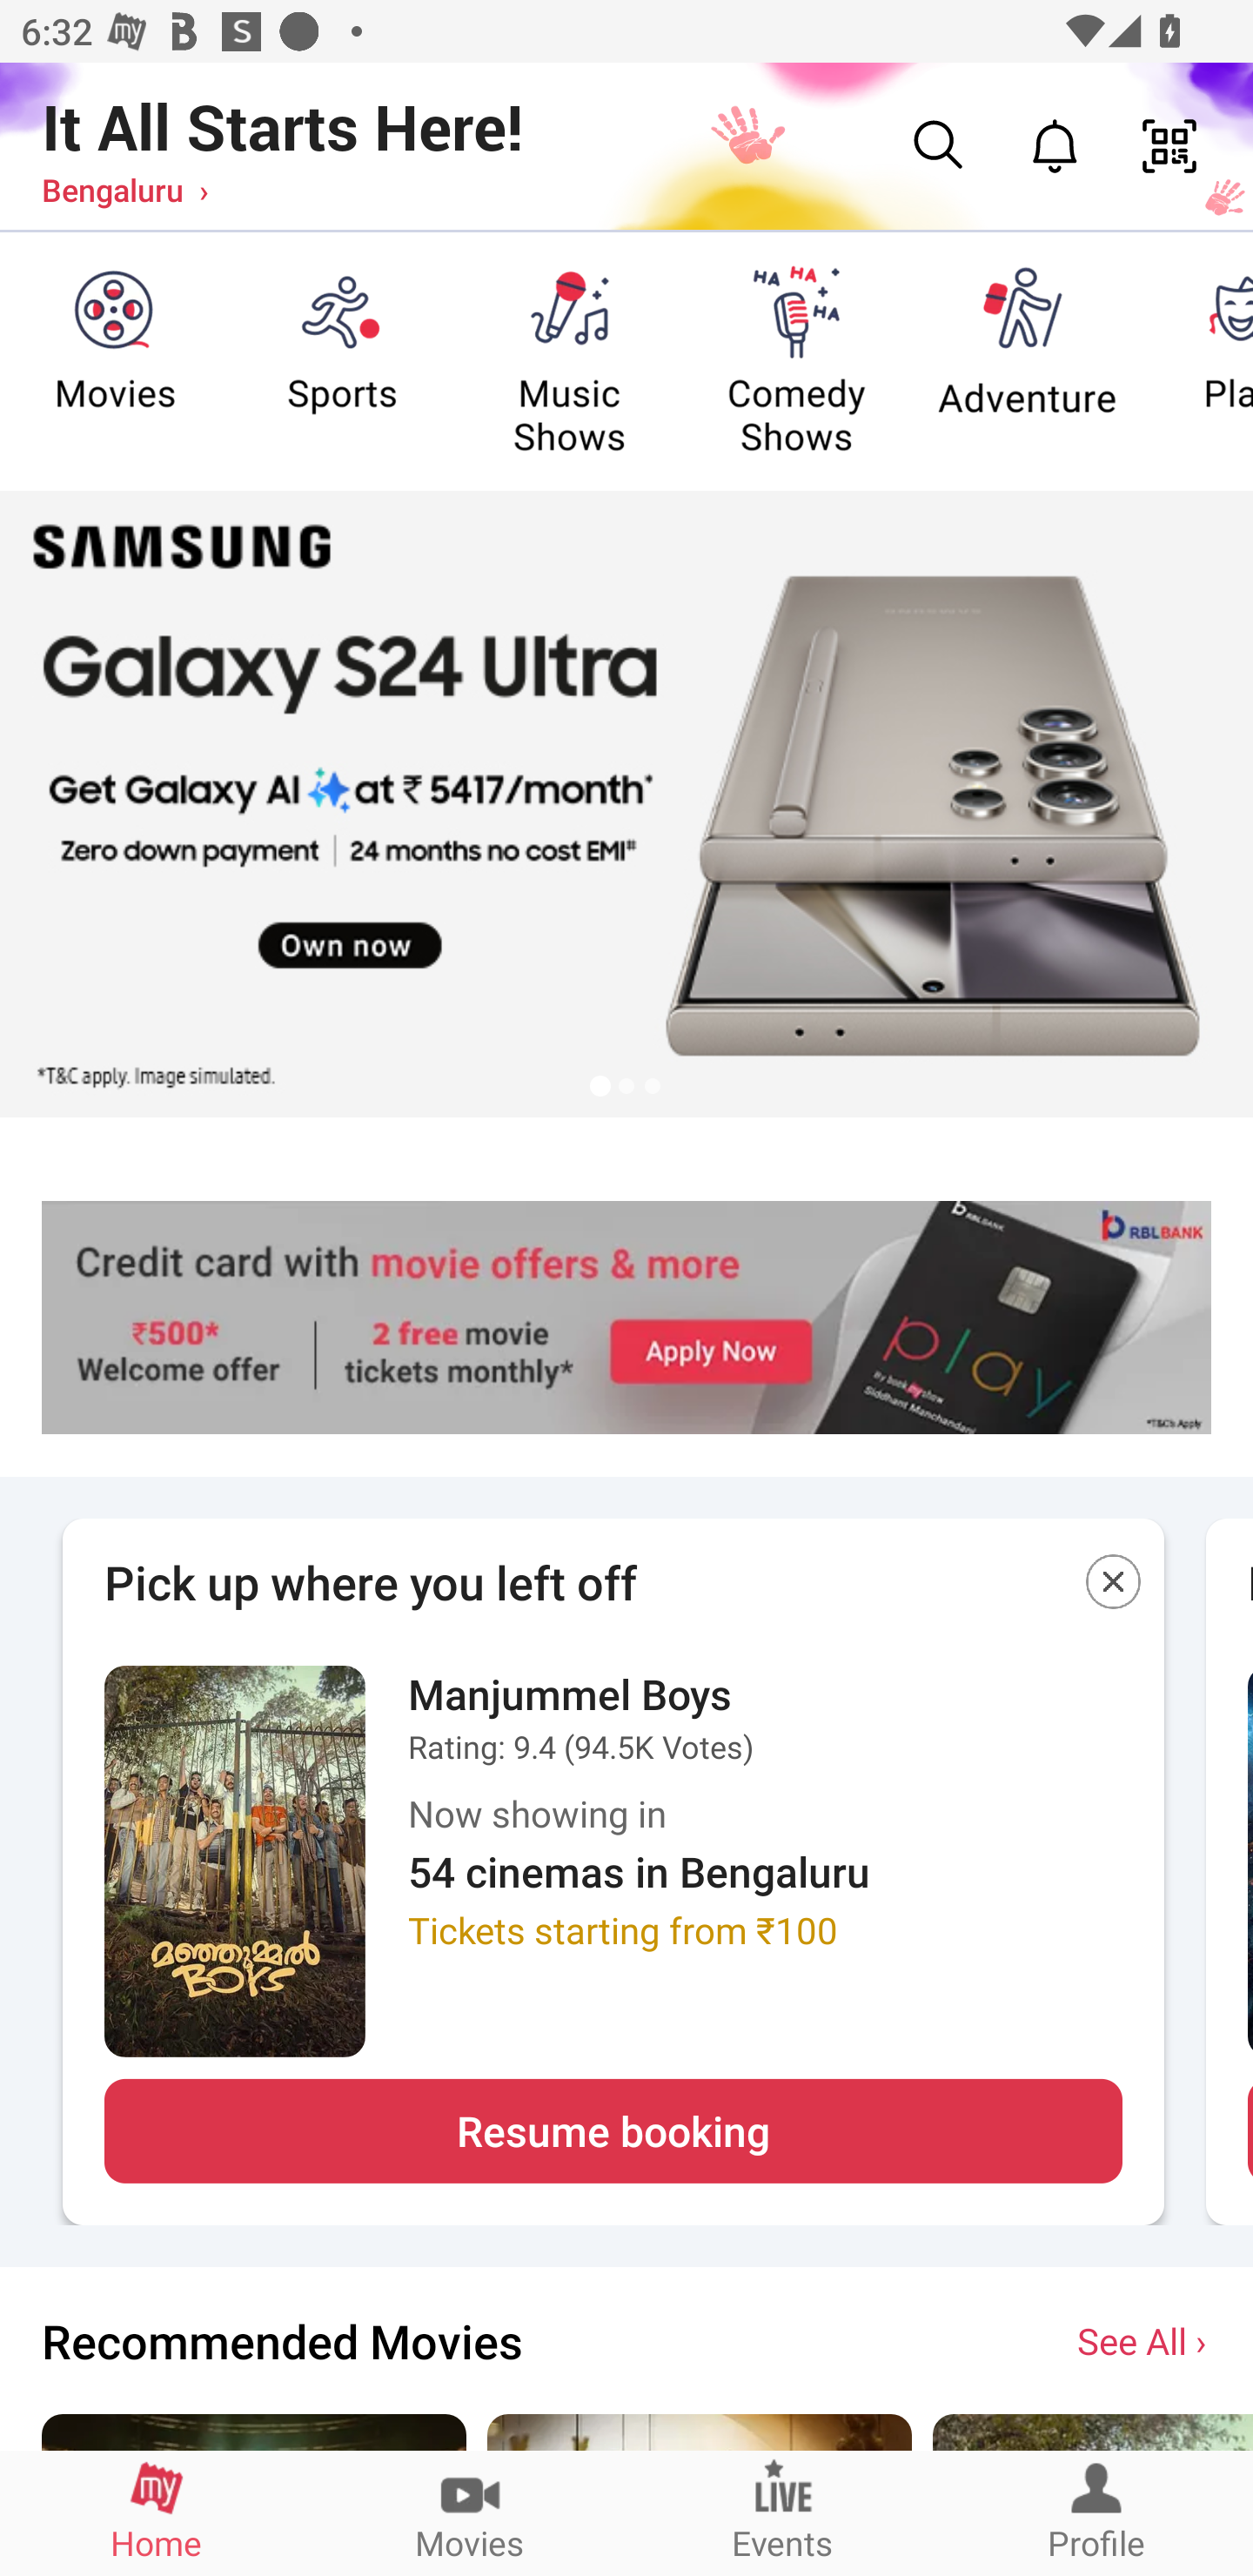 Image resolution: width=1253 pixels, height=2576 pixels. What do you see at coordinates (470, 2512) in the screenshot?
I see `Movies` at bounding box center [470, 2512].